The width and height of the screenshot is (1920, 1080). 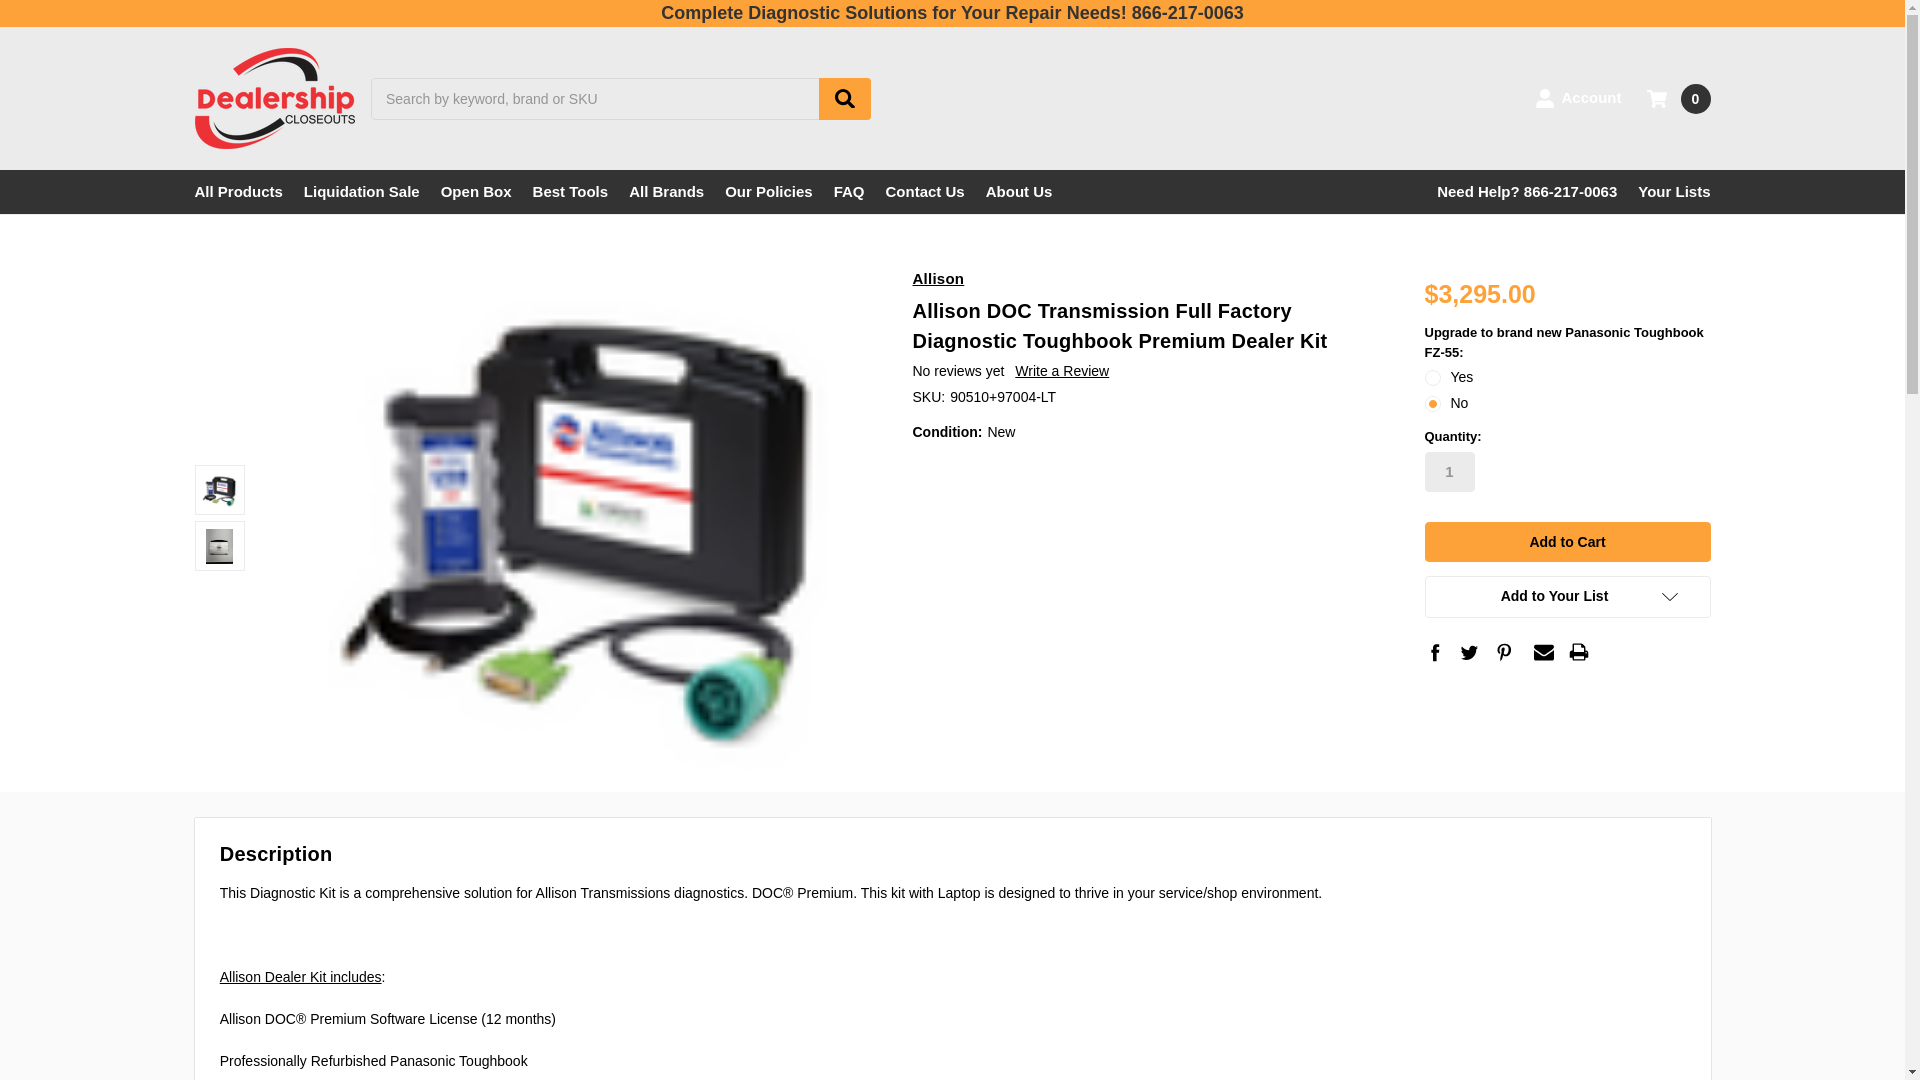 I want to click on Our Policies, so click(x=768, y=191).